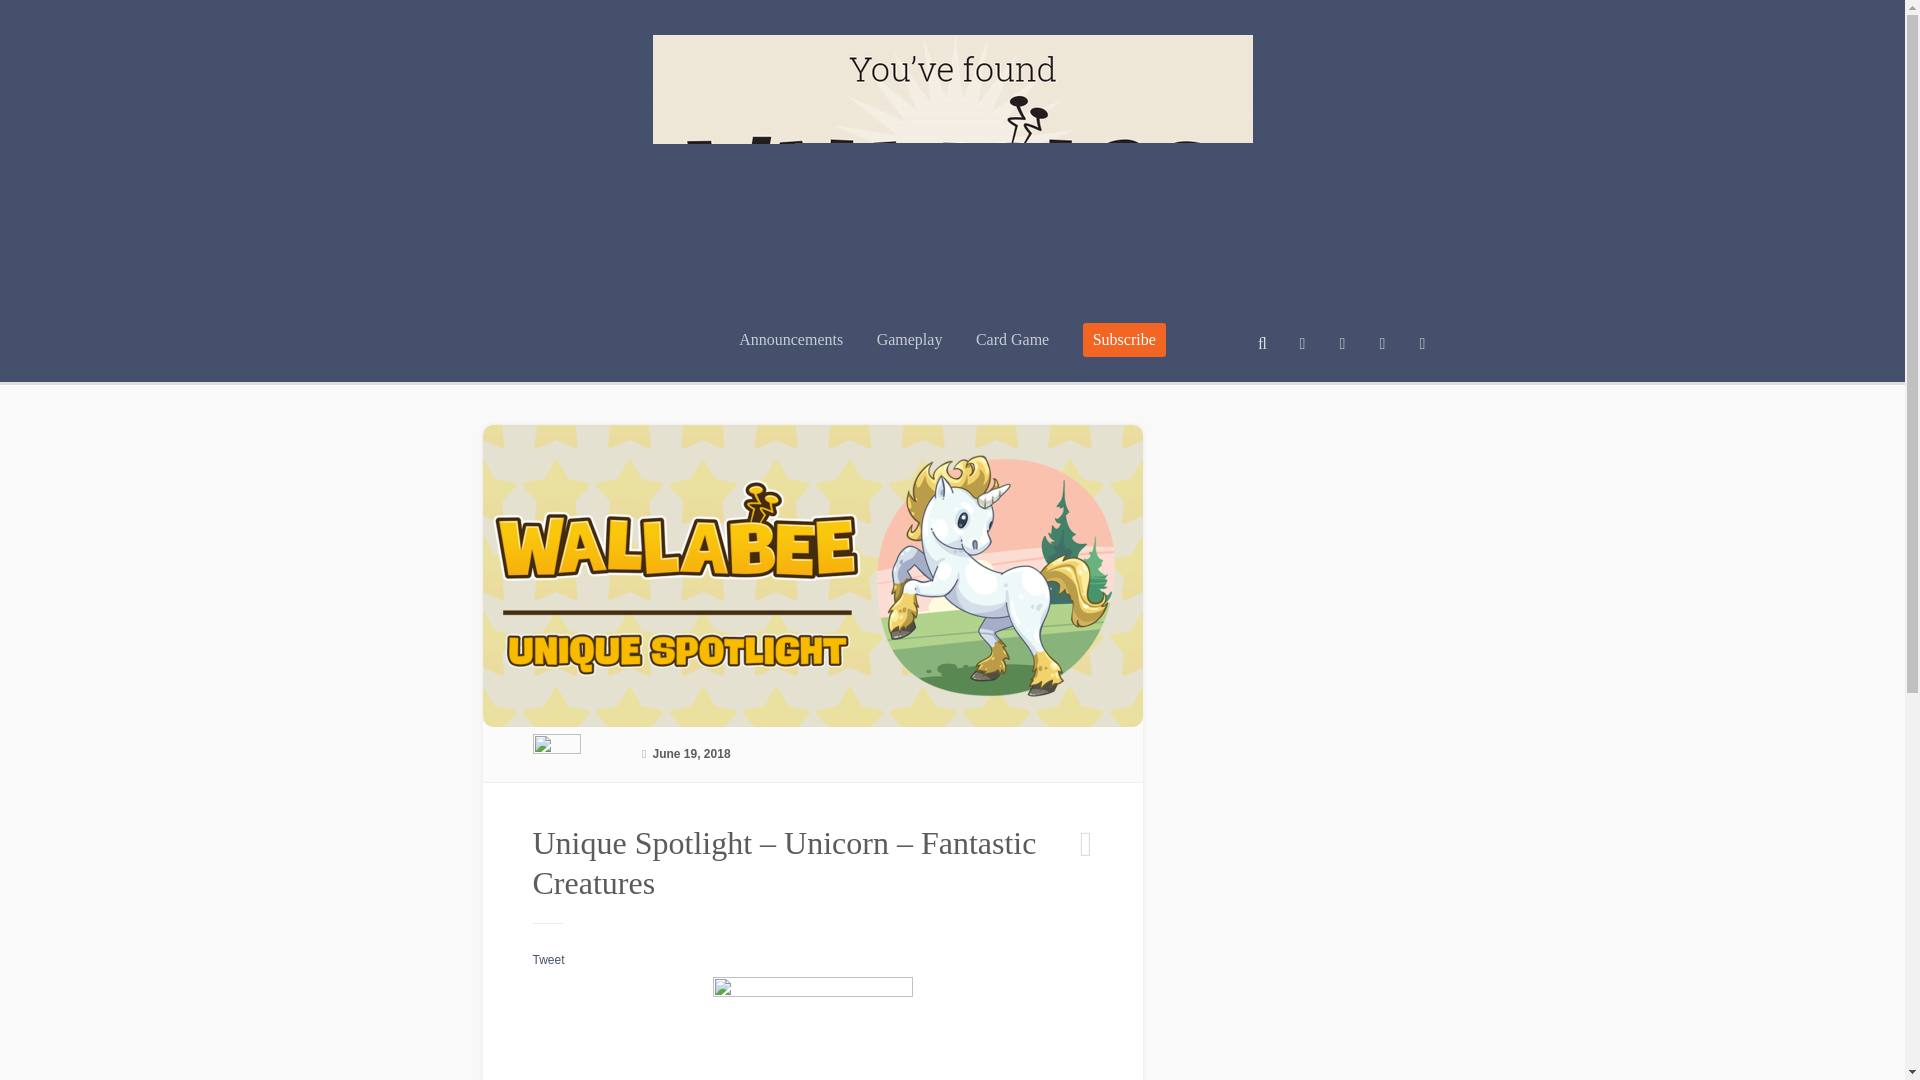 This screenshot has height=1080, width=1920. What do you see at coordinates (790, 356) in the screenshot?
I see `Announcements` at bounding box center [790, 356].